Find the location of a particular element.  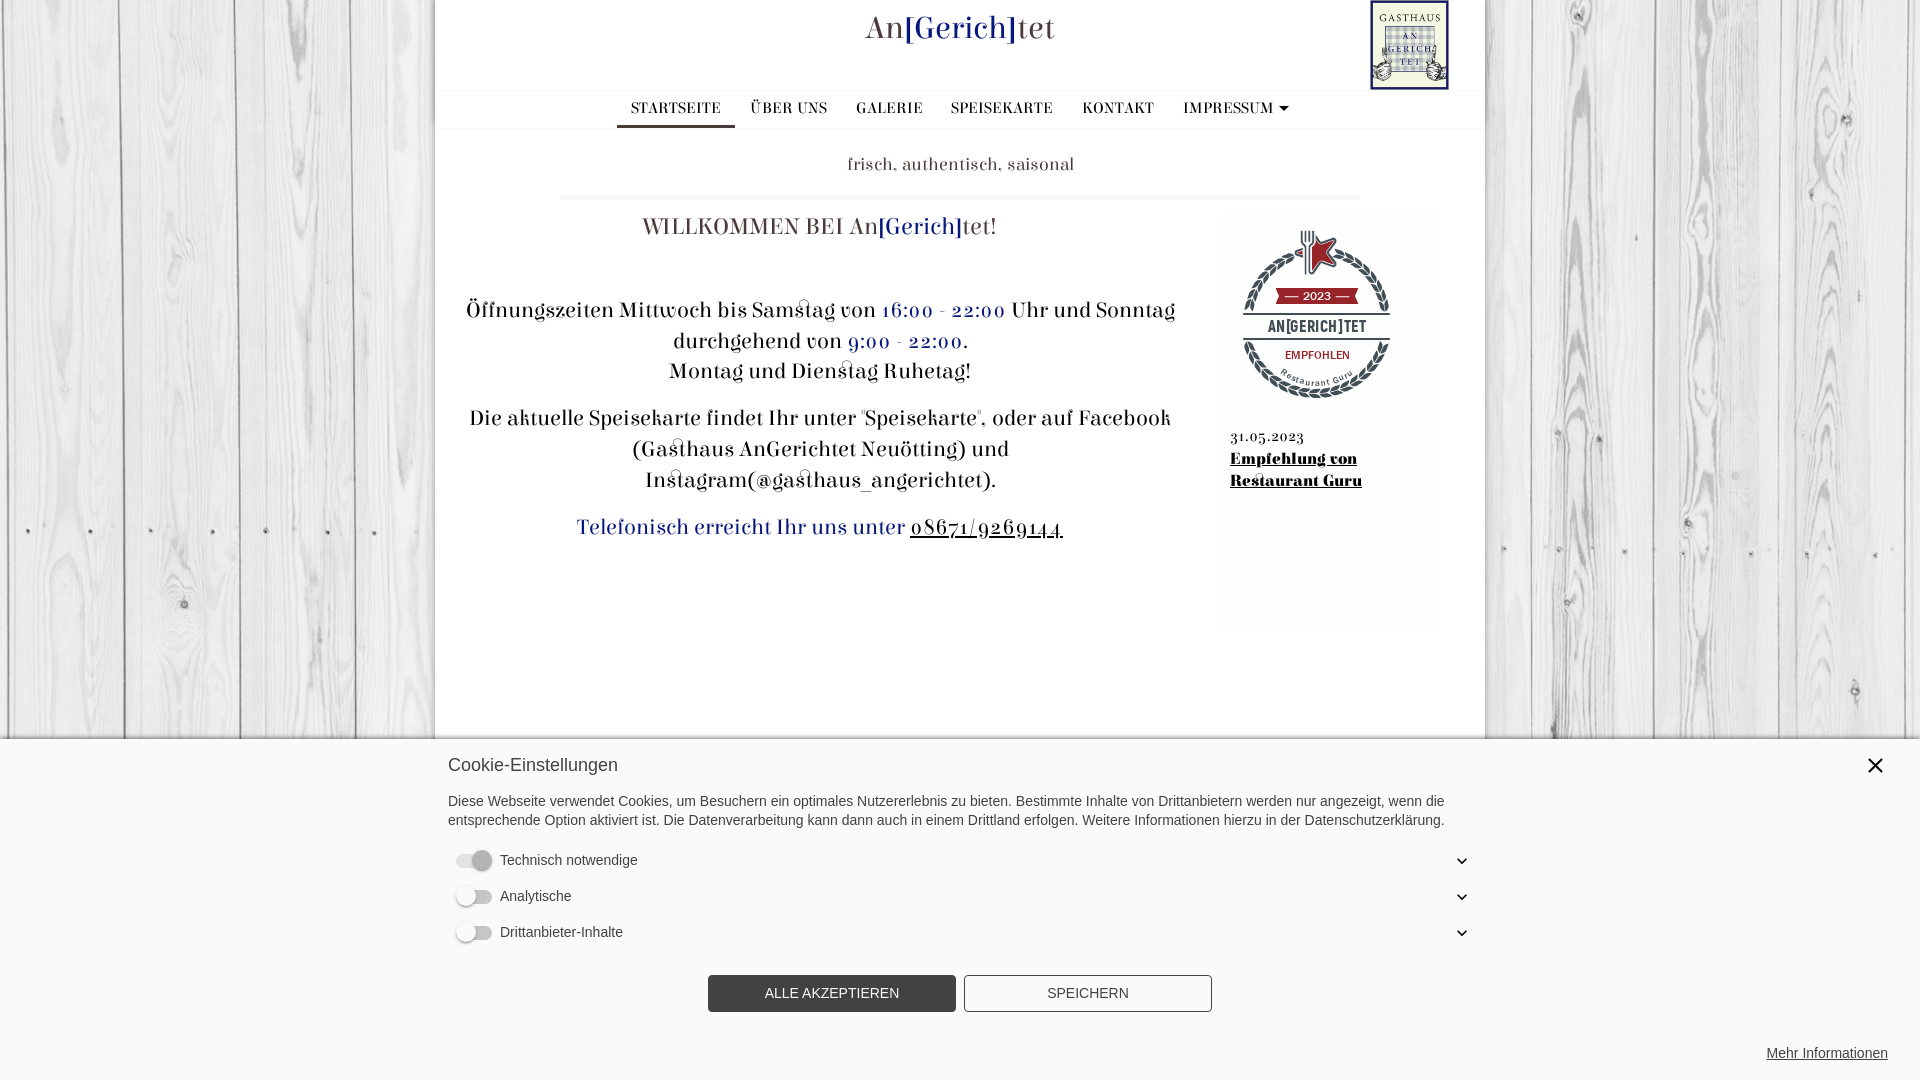

KONTAKT is located at coordinates (1118, 108).